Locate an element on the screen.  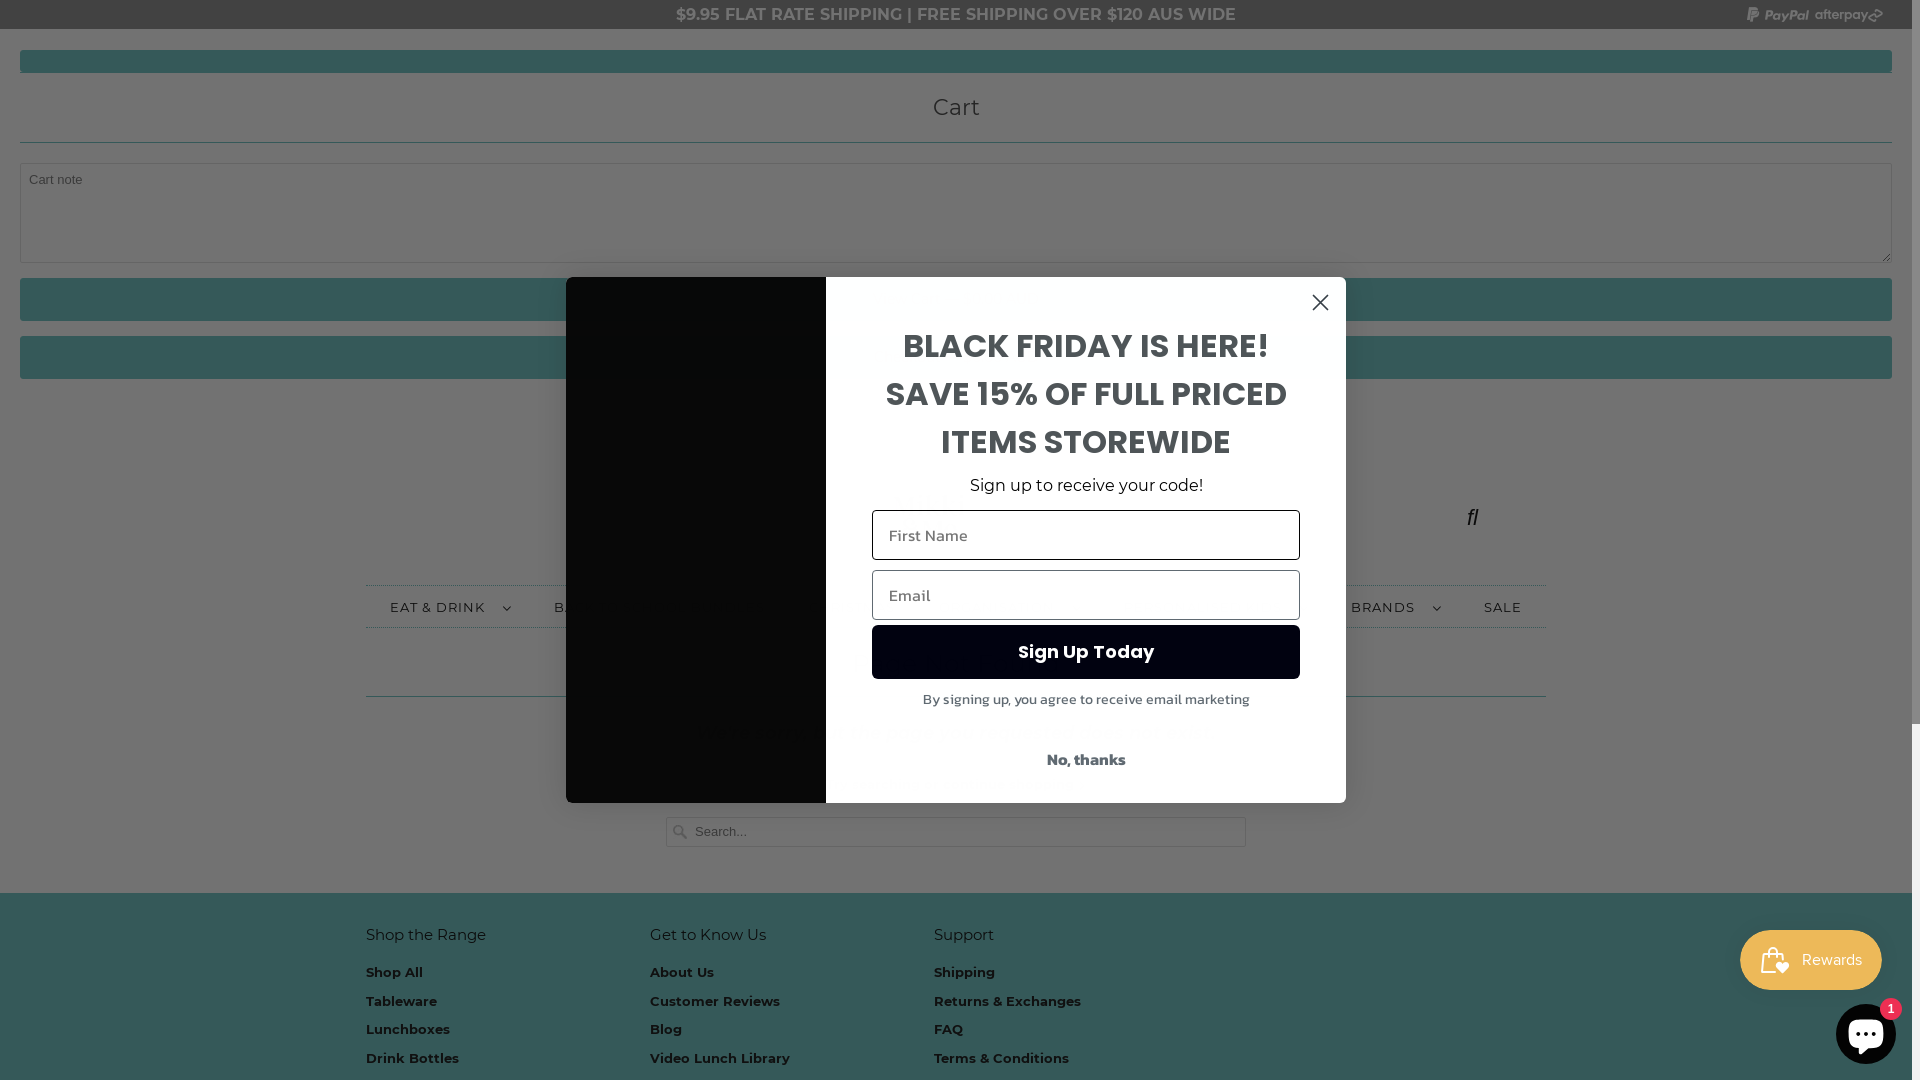
Tableware is located at coordinates (402, 1001).